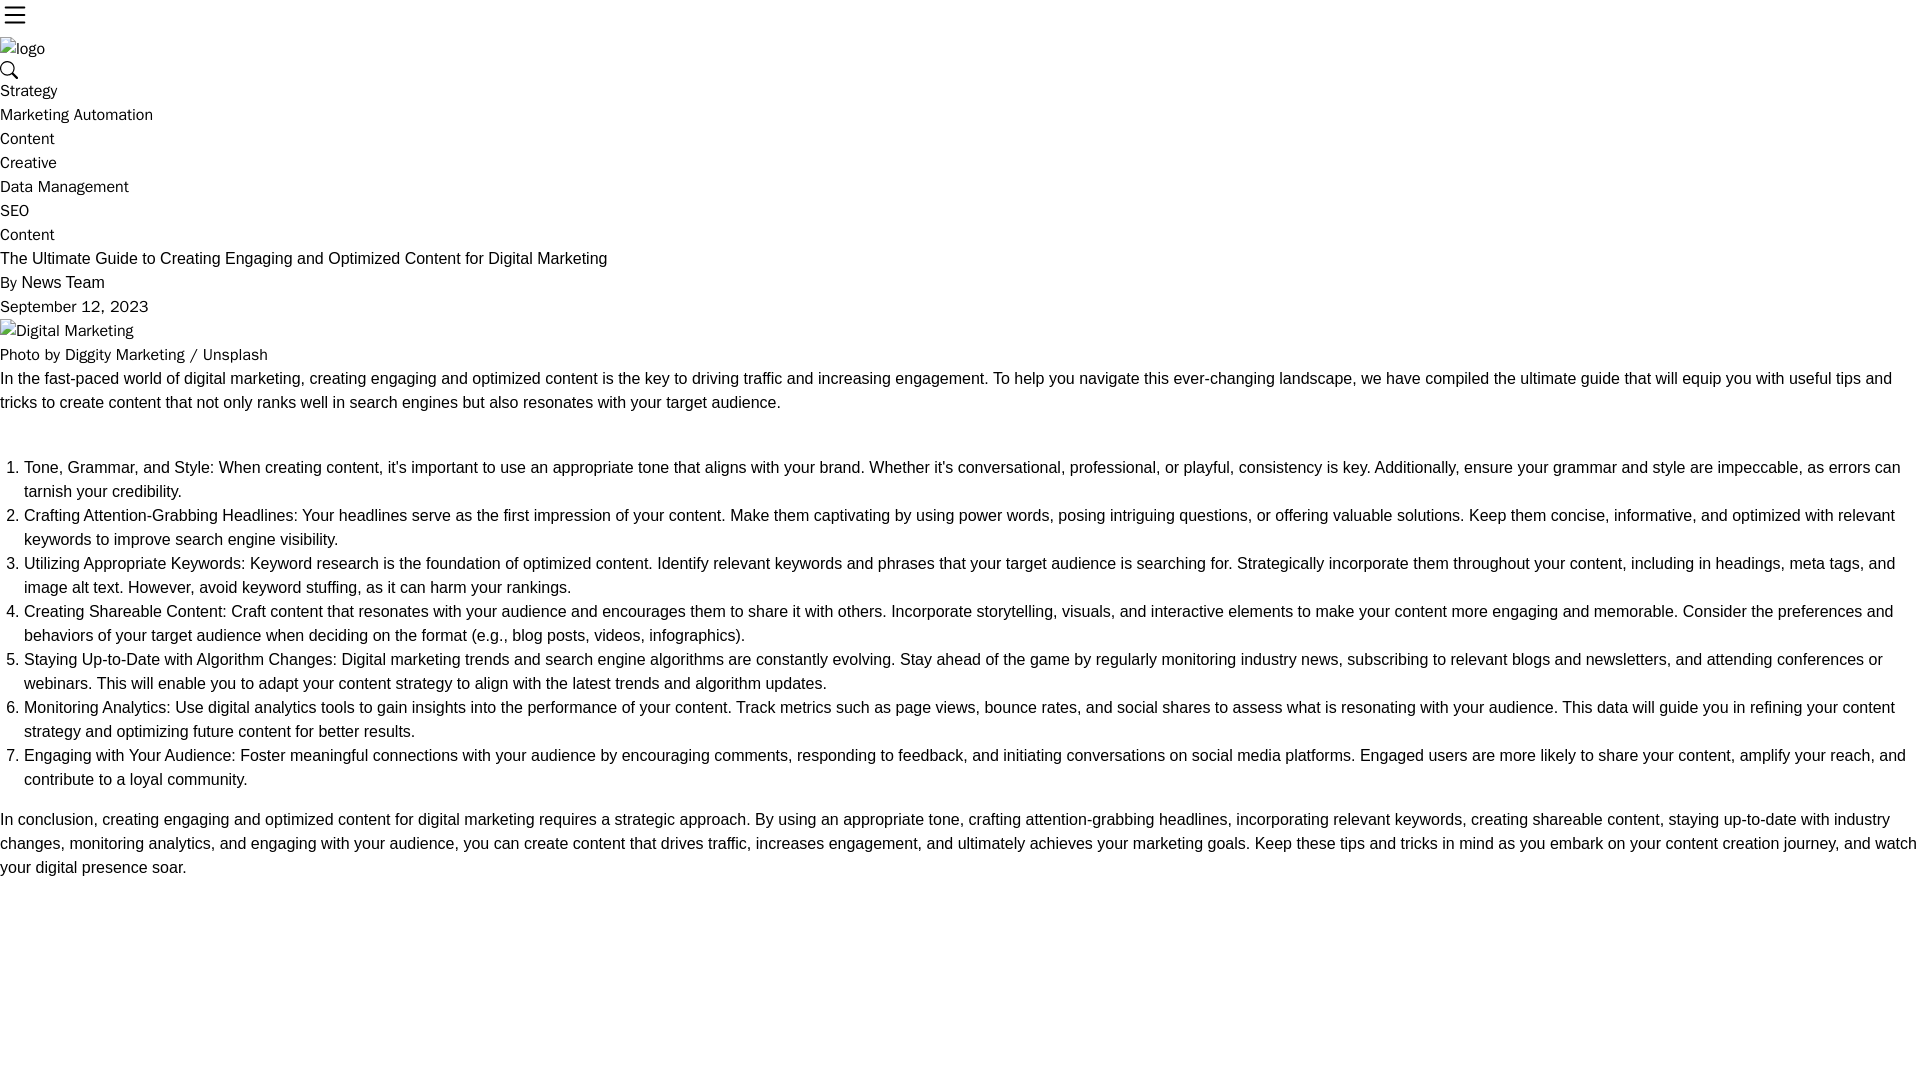 Image resolution: width=1920 pixels, height=1080 pixels. What do you see at coordinates (124, 354) in the screenshot?
I see `Diggity Marketing` at bounding box center [124, 354].